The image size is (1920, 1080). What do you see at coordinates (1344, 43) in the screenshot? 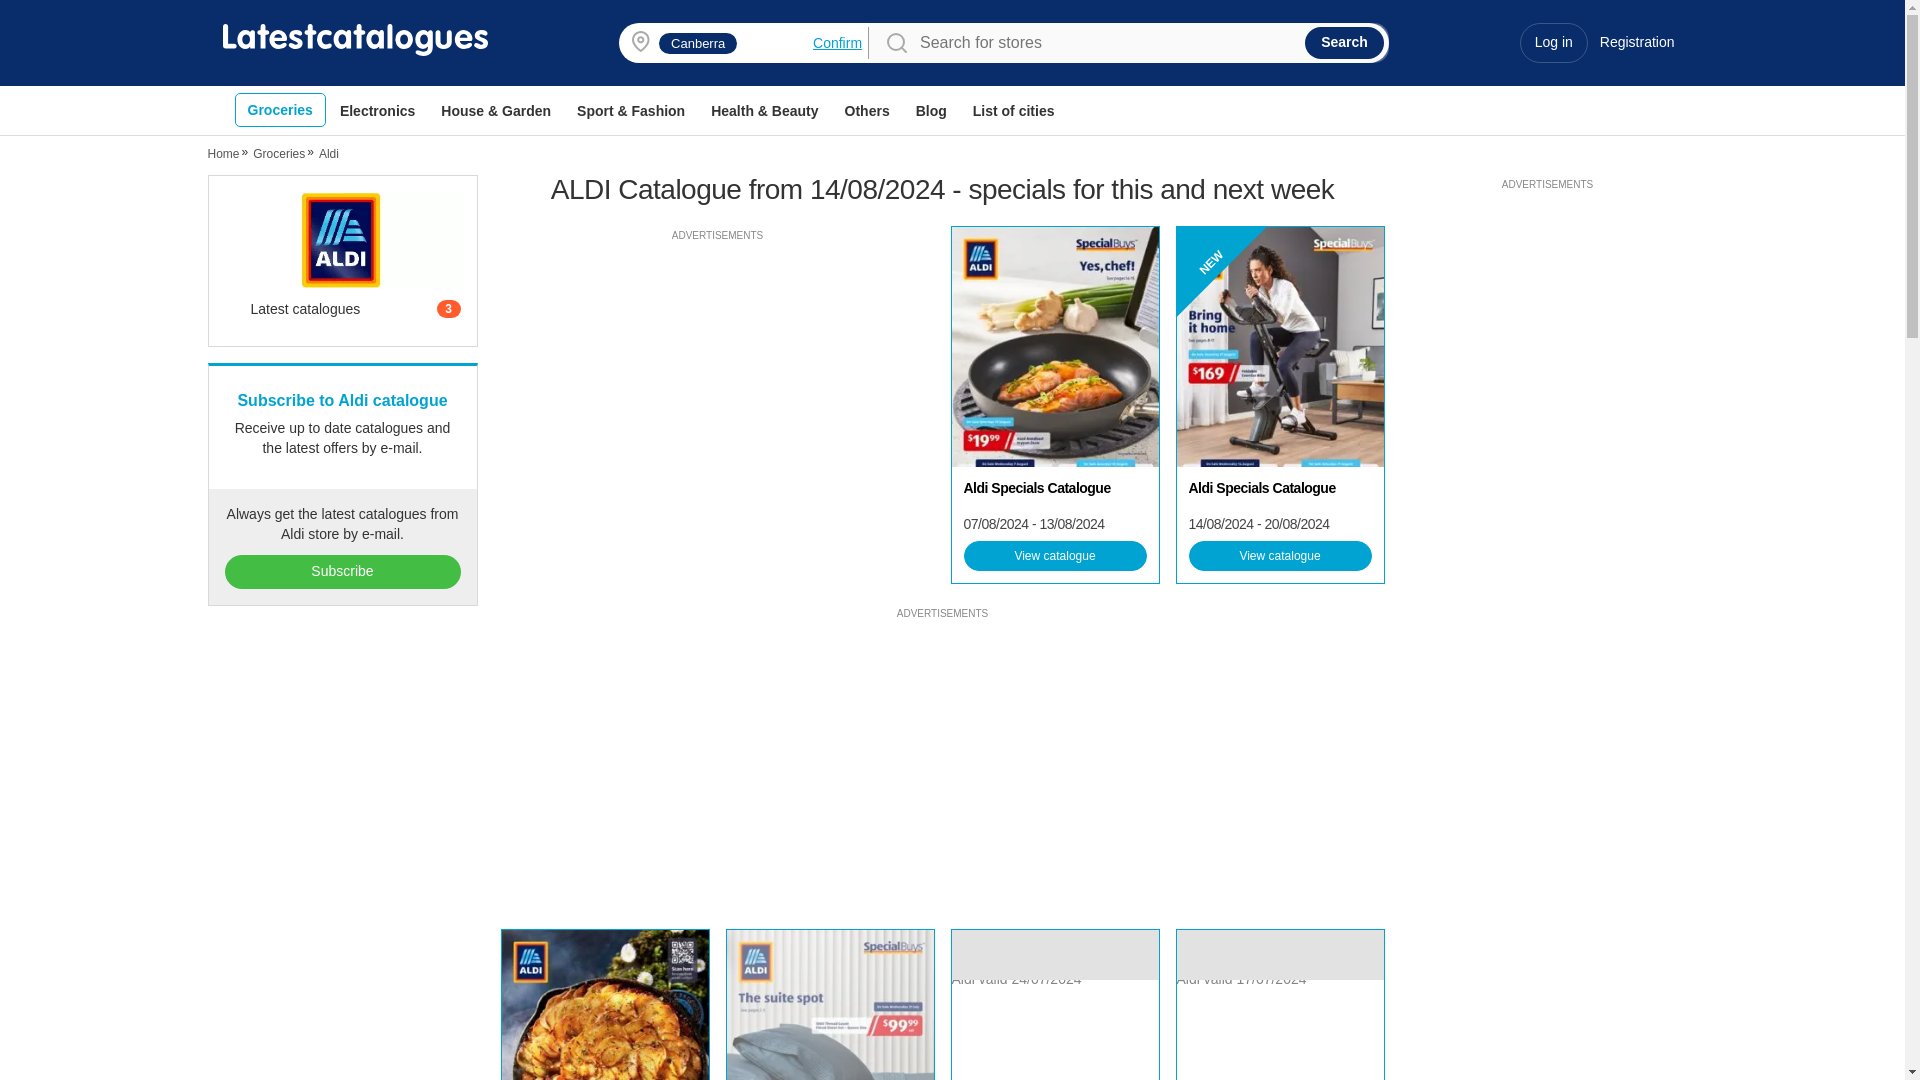
I see `Search` at bounding box center [1344, 43].